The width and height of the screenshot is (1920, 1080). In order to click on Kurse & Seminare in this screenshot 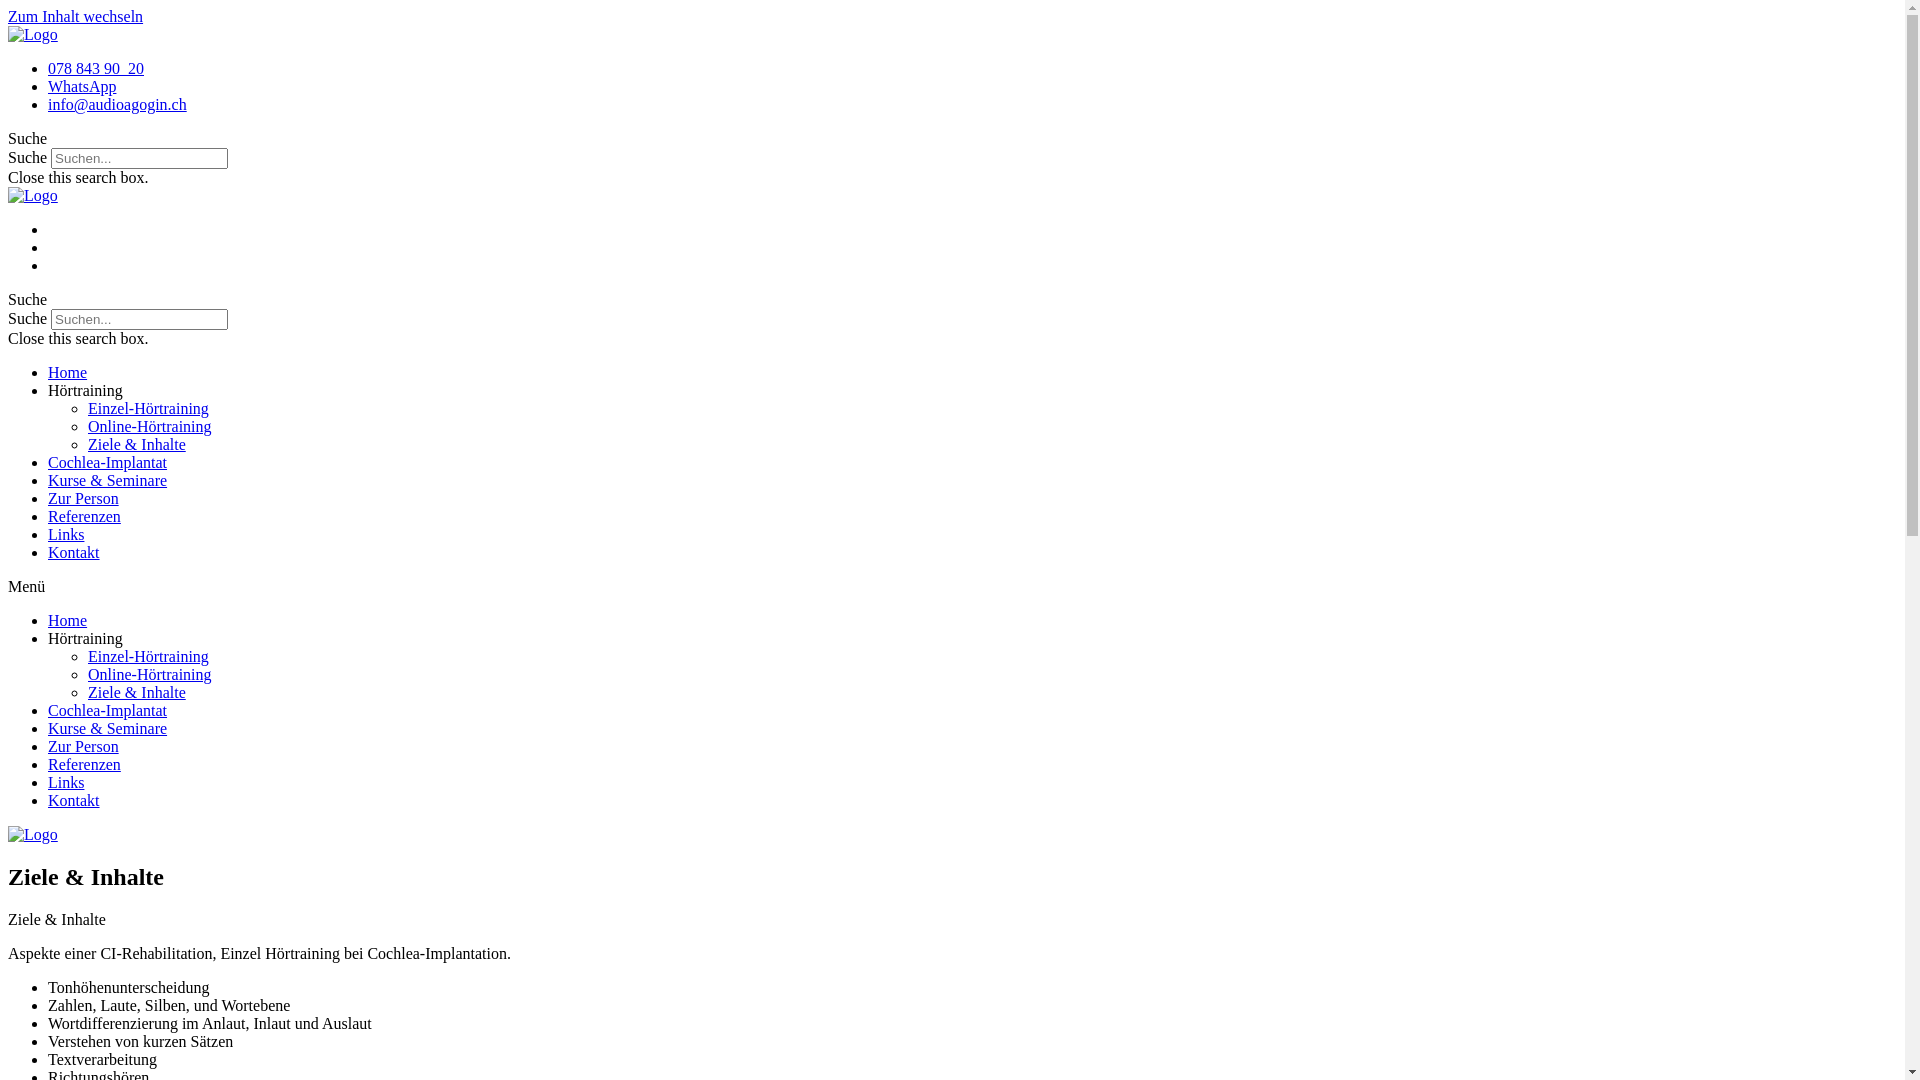, I will do `click(108, 480)`.